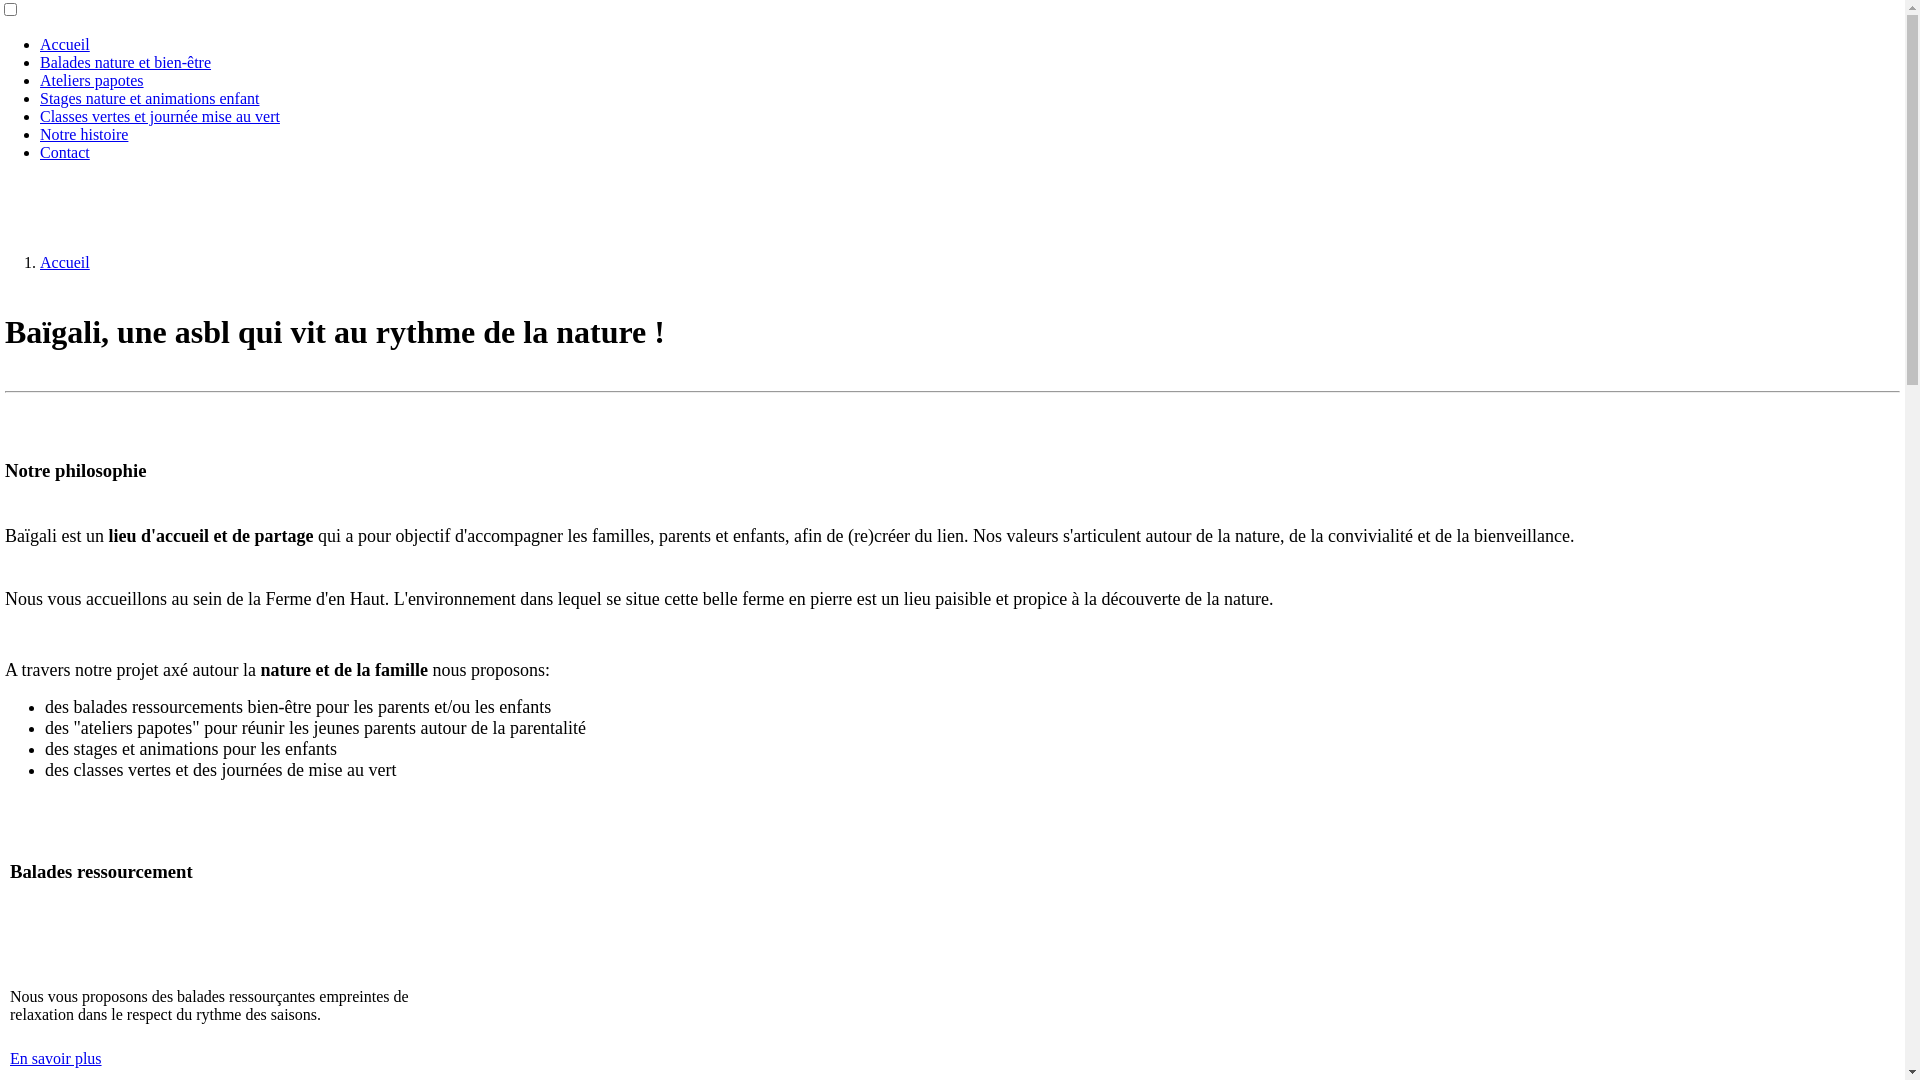  Describe the element at coordinates (65, 262) in the screenshot. I see `Accueil` at that location.